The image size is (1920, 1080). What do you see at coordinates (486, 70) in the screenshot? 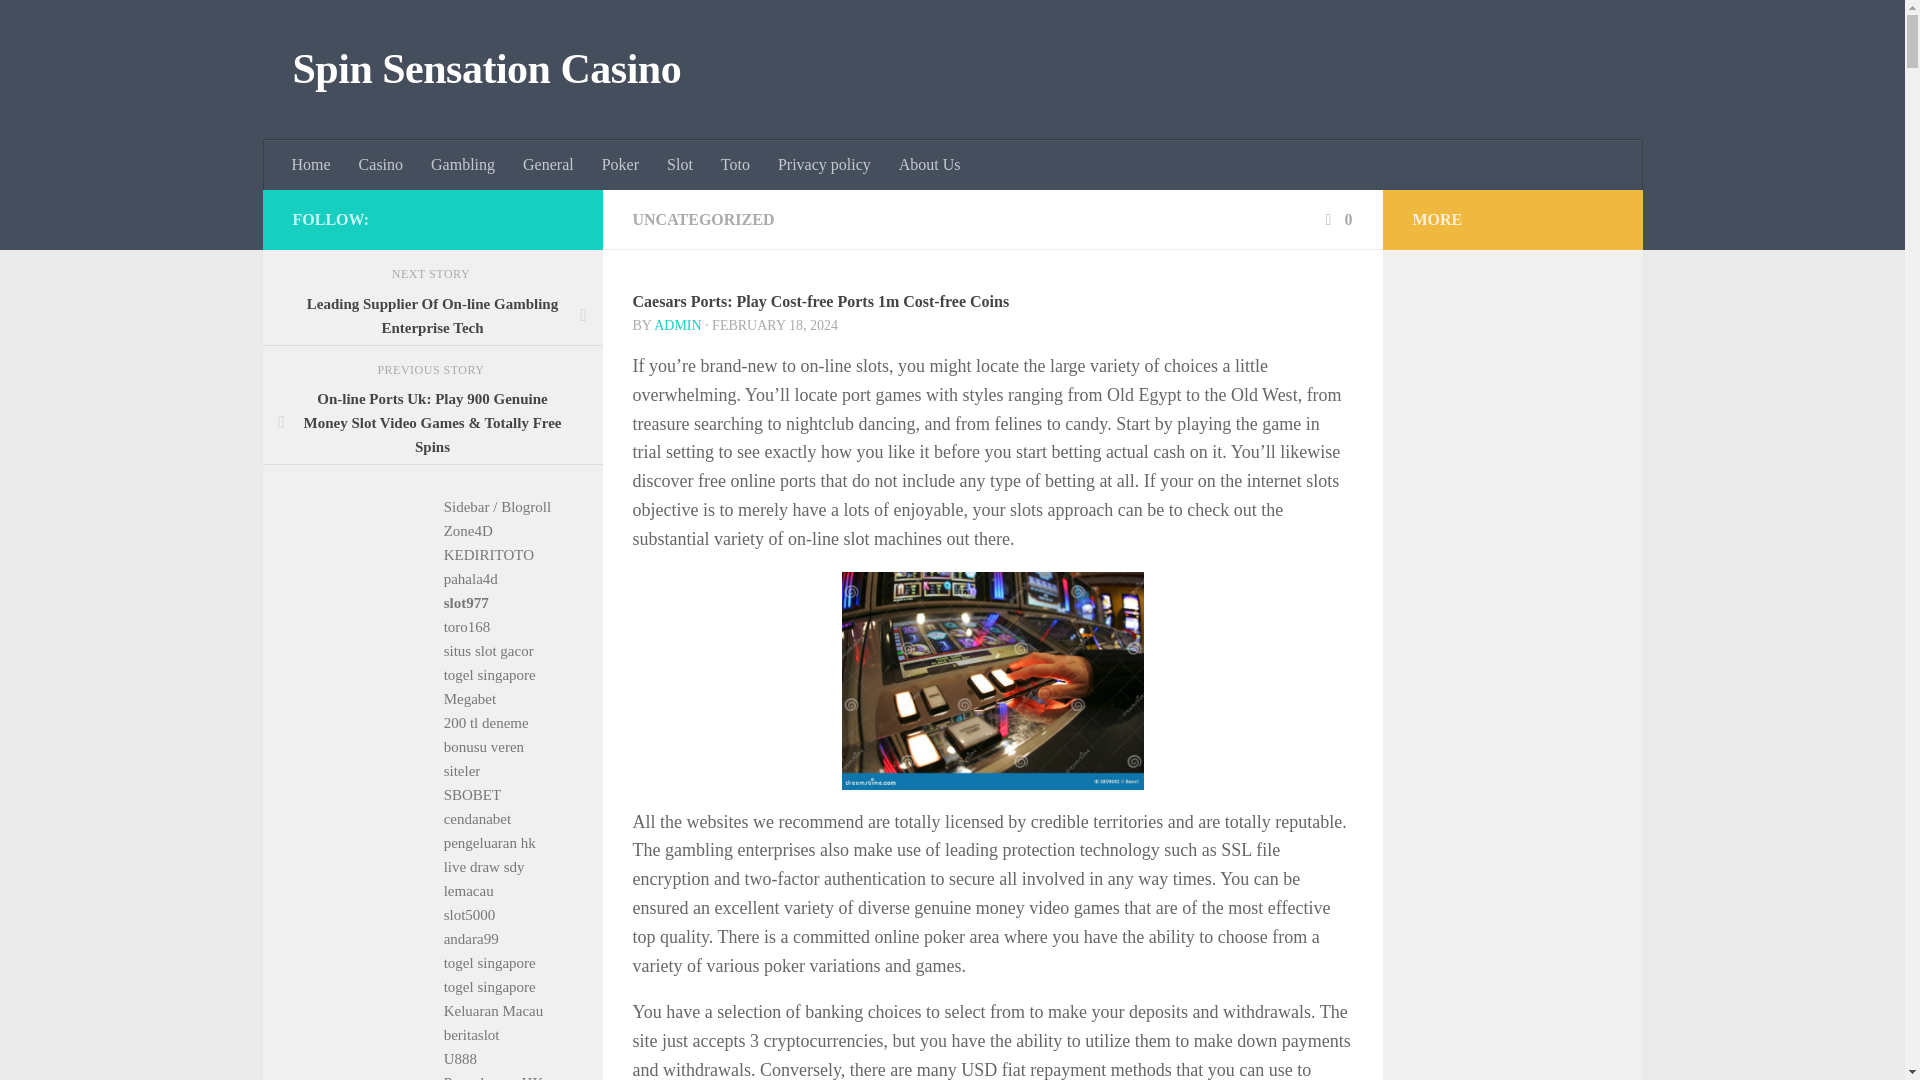
I see `Spin Sensation Casino` at bounding box center [486, 70].